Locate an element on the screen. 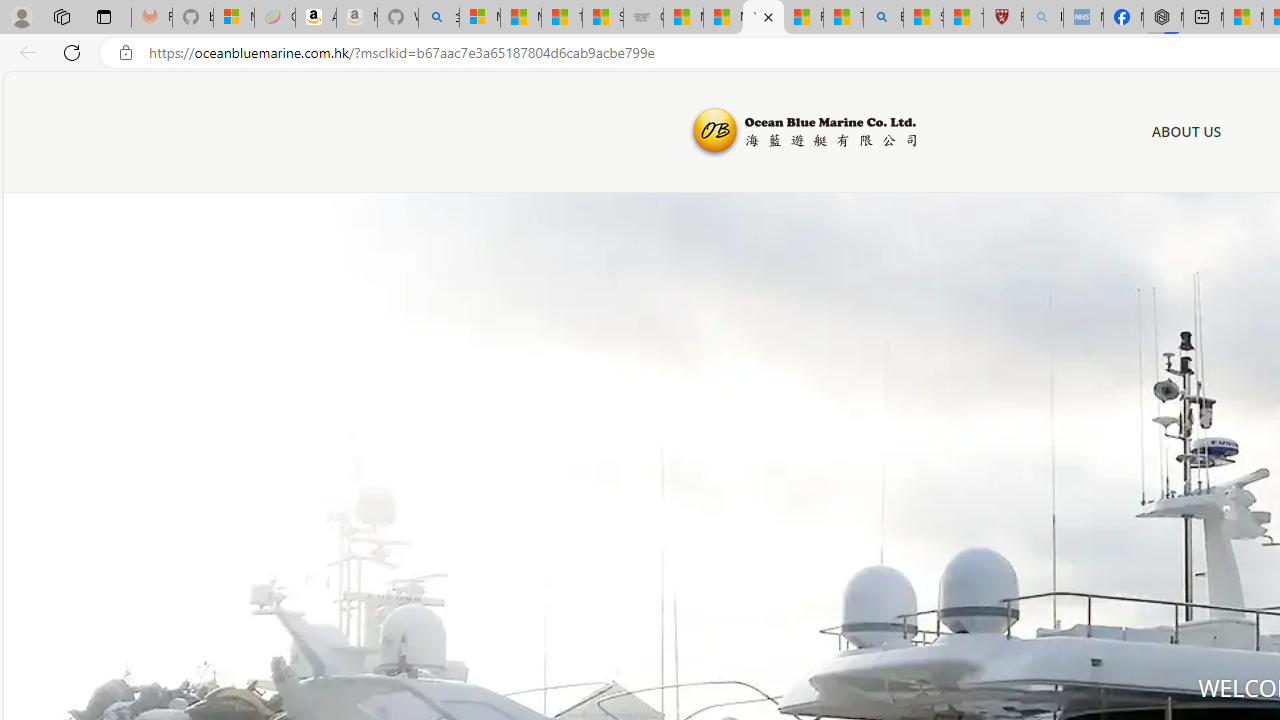 The image size is (1280, 720). Recipes - MSN is located at coordinates (803, 18).